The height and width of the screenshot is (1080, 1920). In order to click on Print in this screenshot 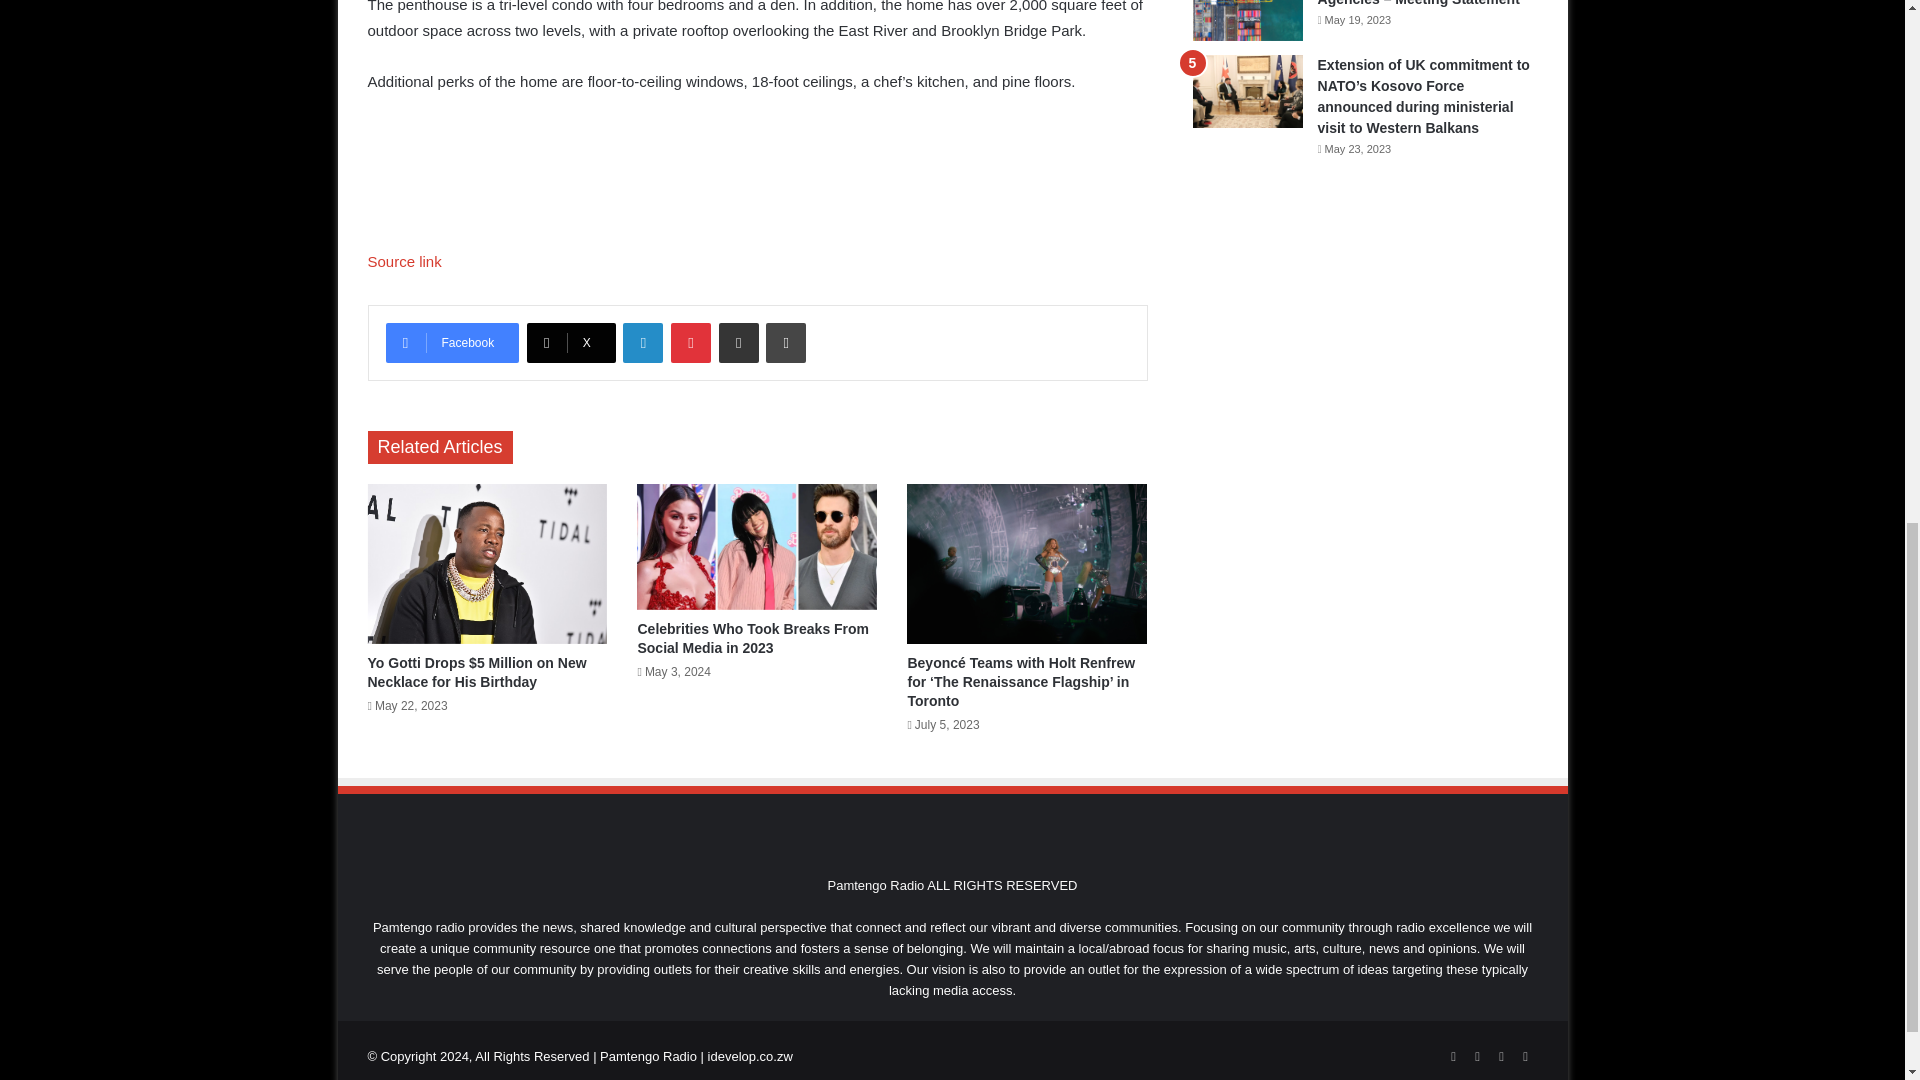, I will do `click(786, 342)`.